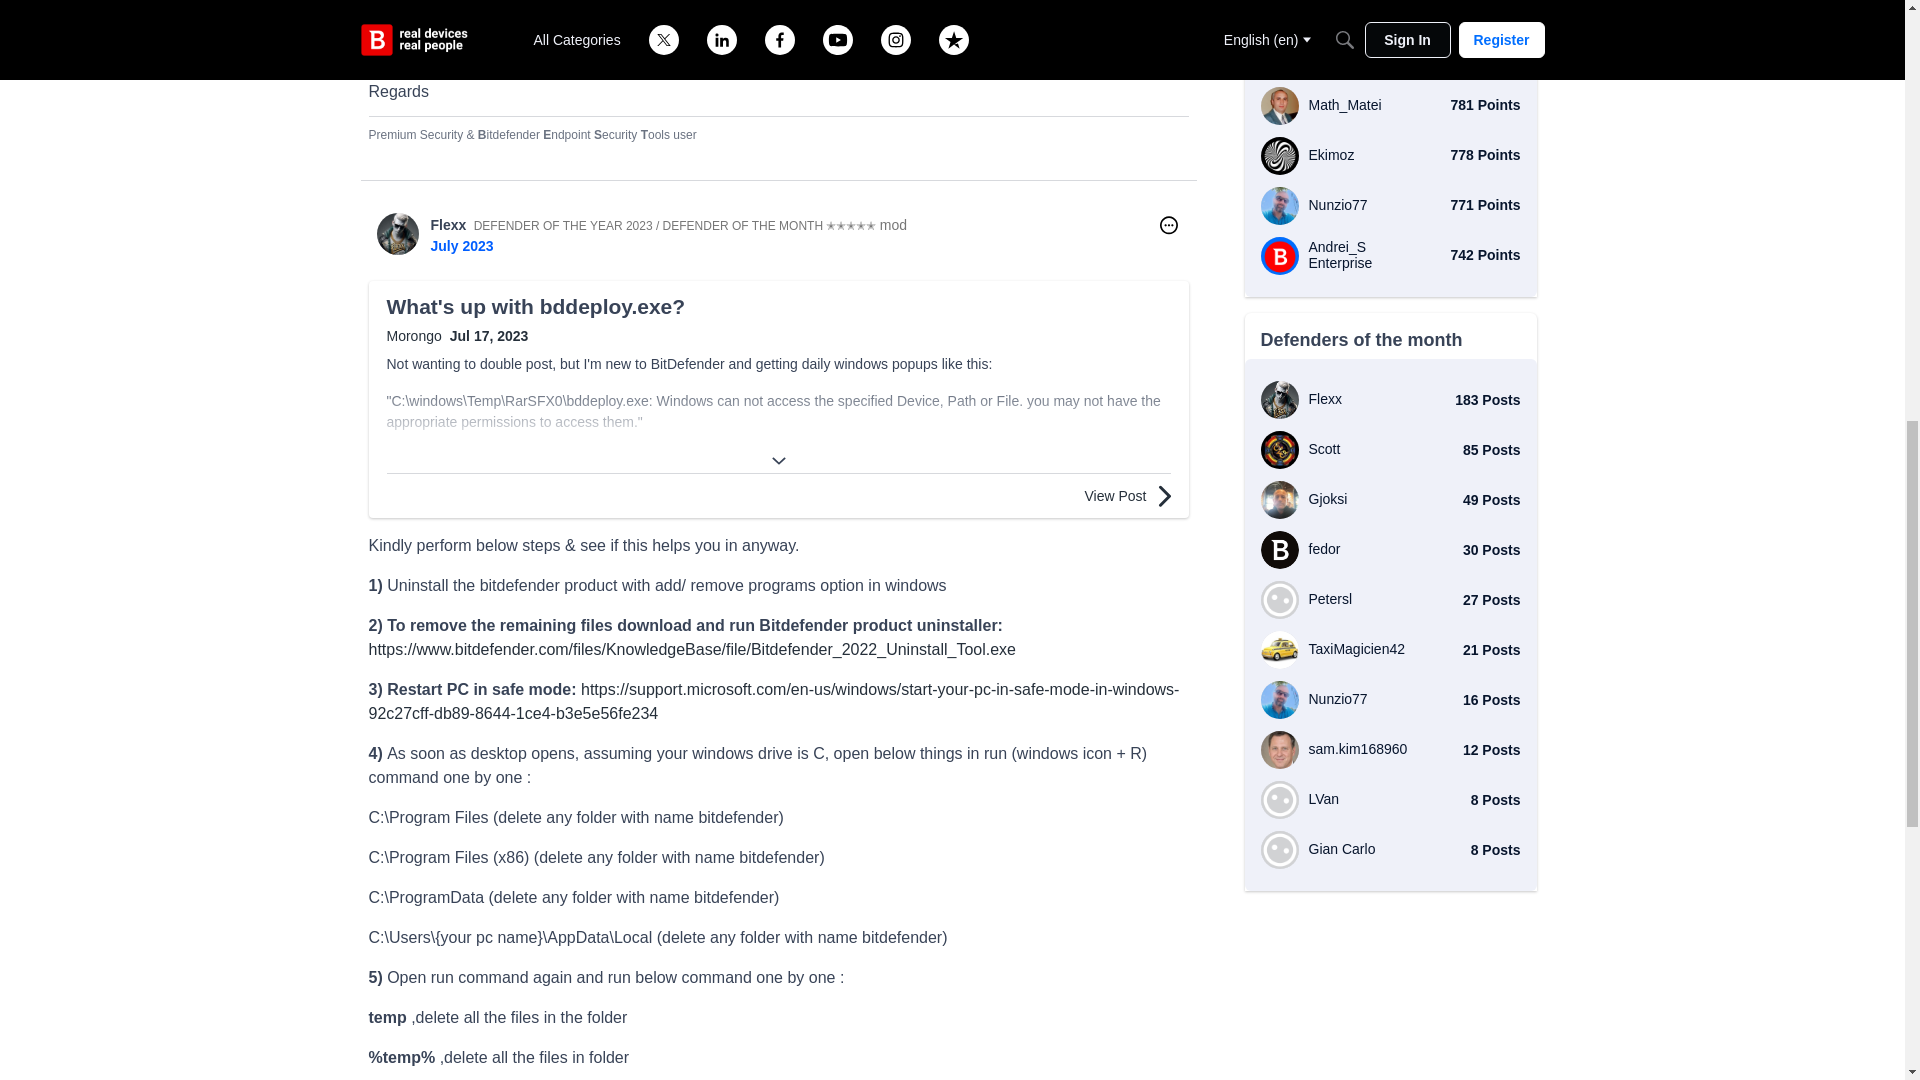 The height and width of the screenshot is (1080, 1920). I want to click on Jul 17, 2023, so click(489, 336).